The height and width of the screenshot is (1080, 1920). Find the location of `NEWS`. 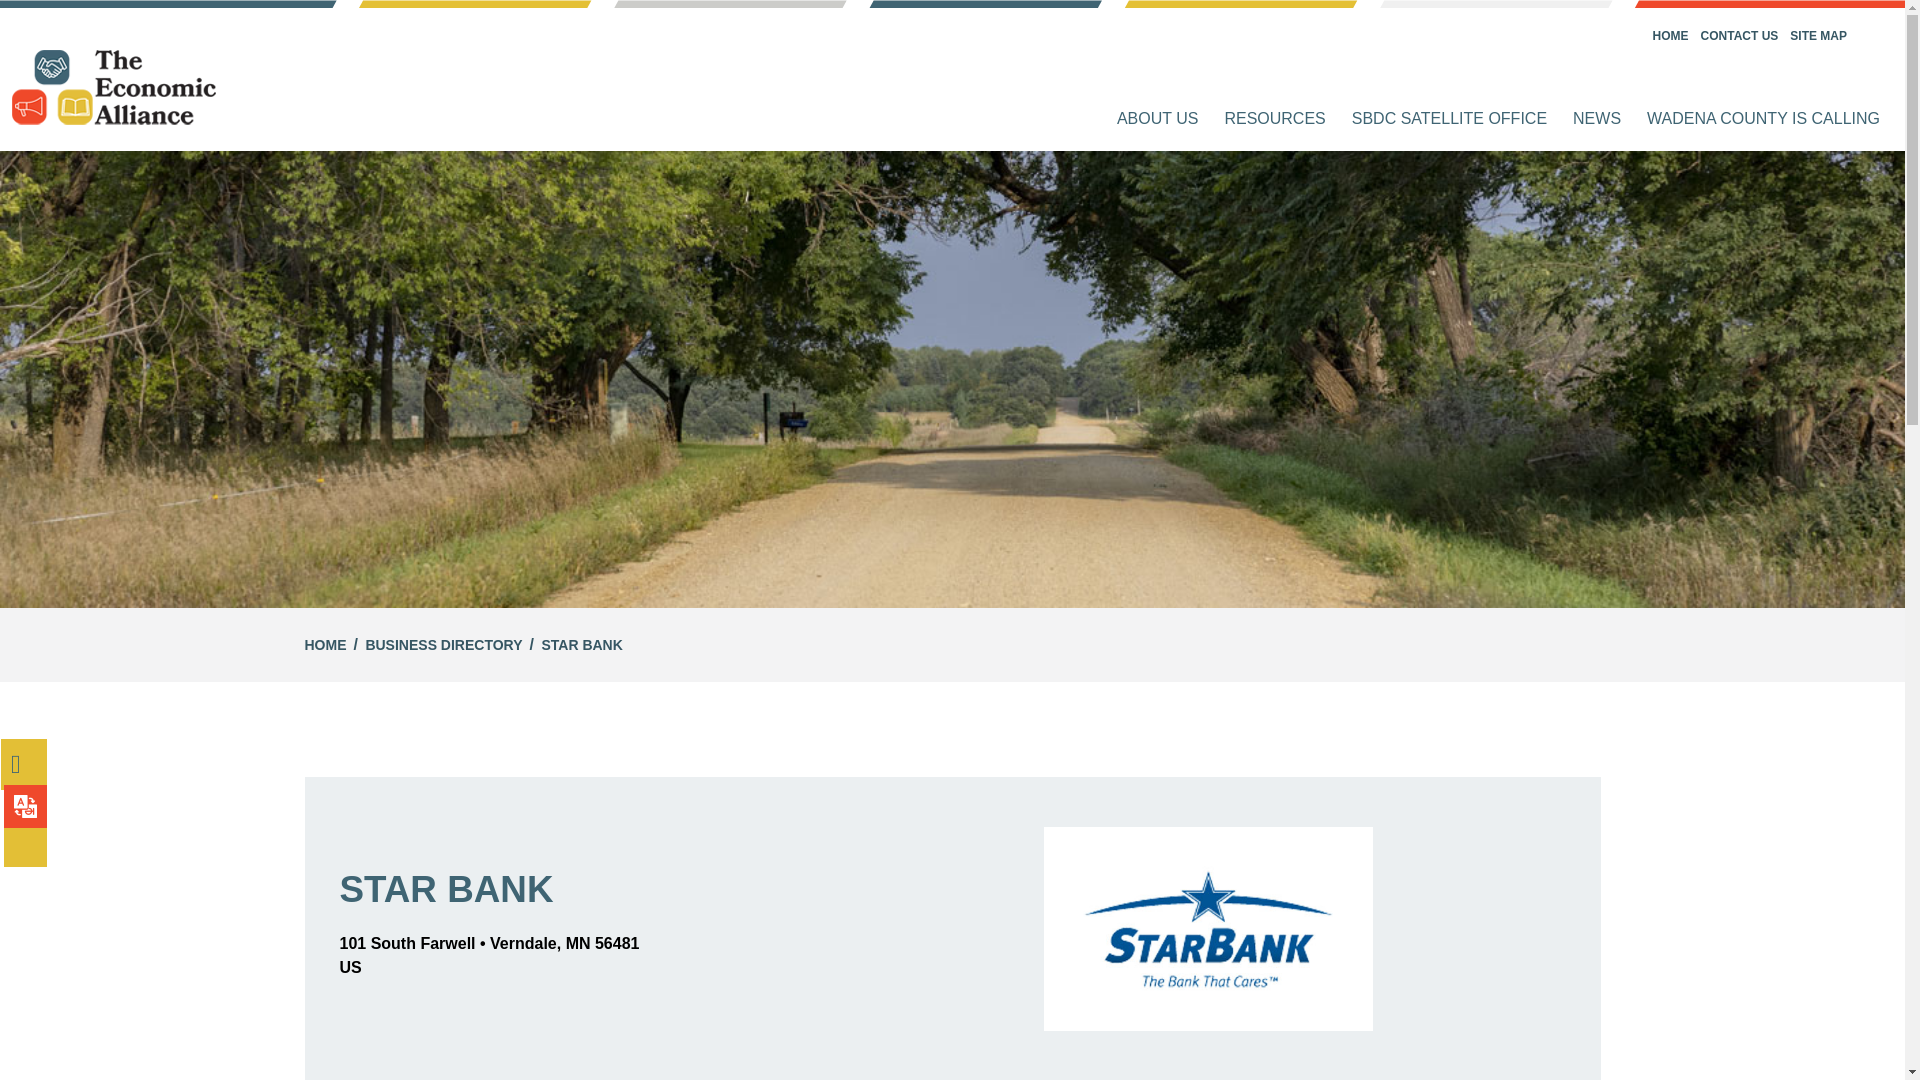

NEWS is located at coordinates (1596, 119).